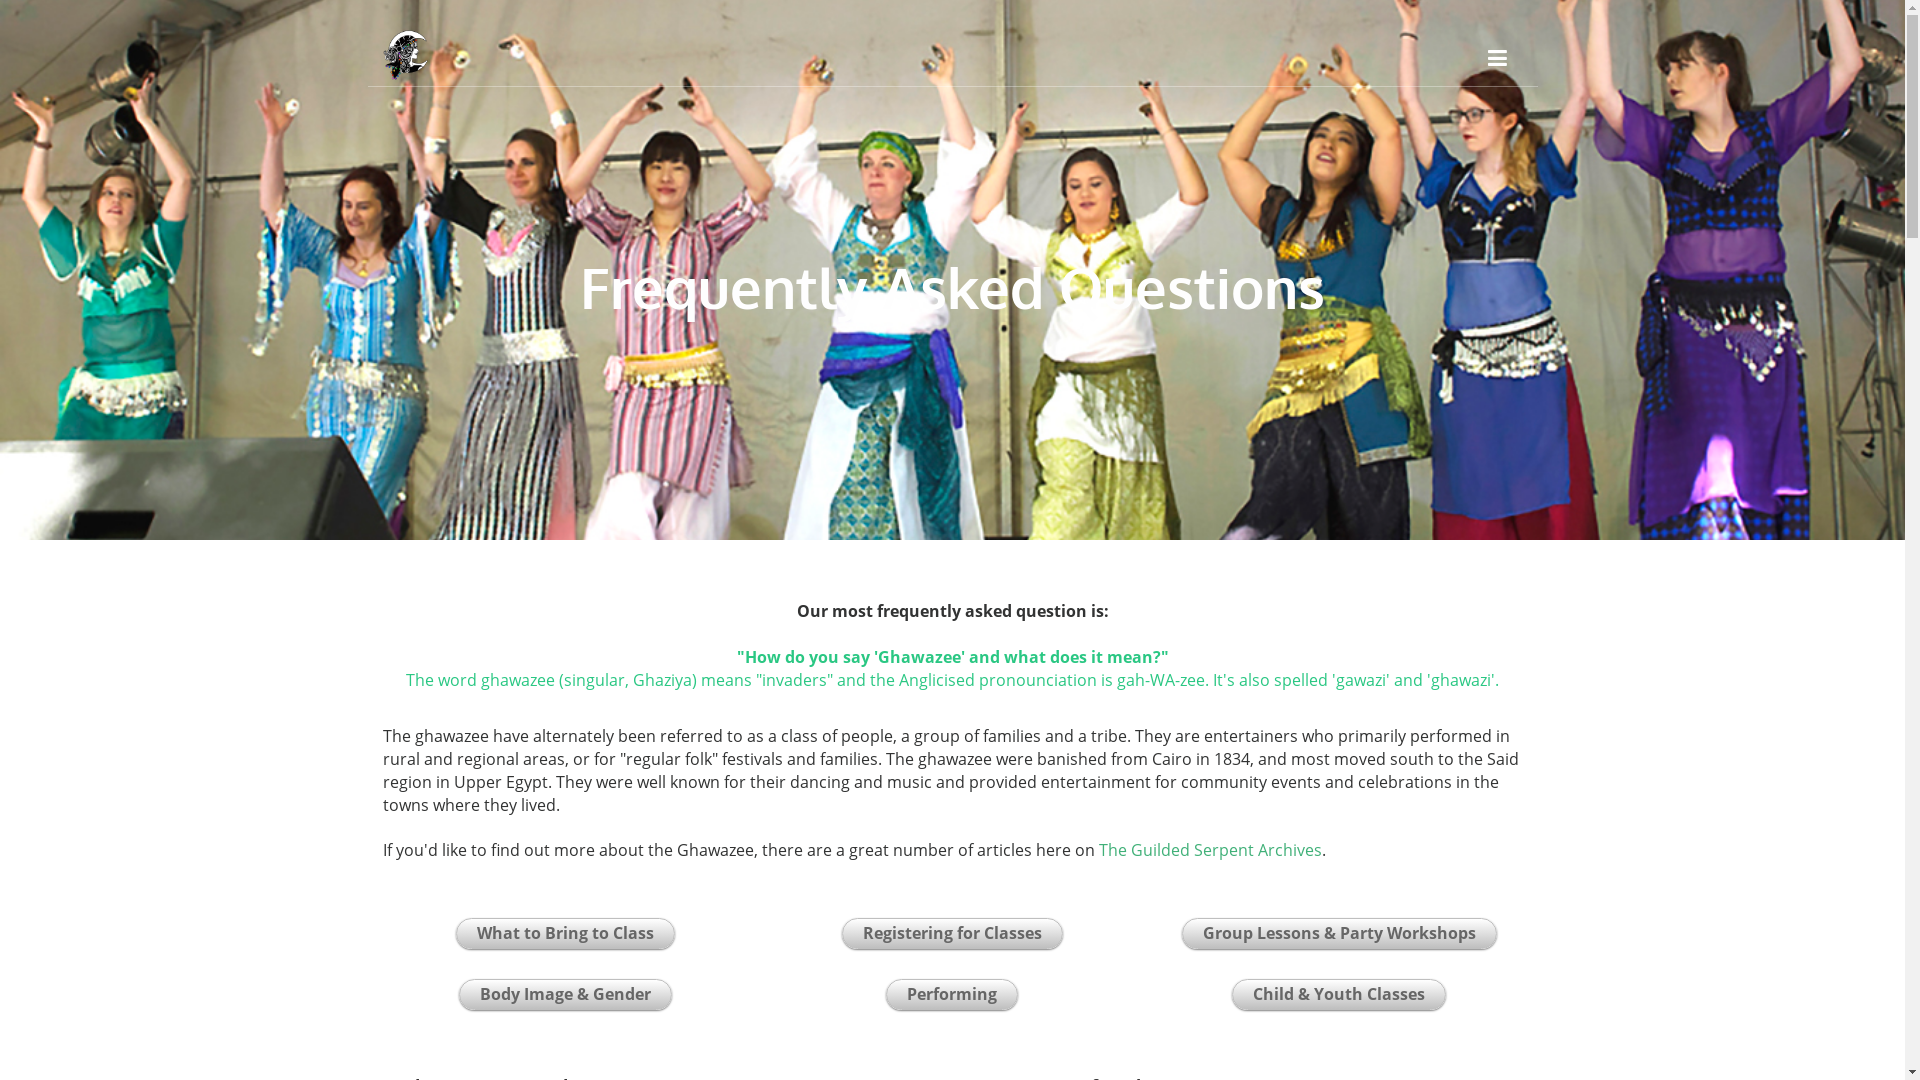 The image size is (1920, 1080). I want to click on Performing, so click(952, 994).